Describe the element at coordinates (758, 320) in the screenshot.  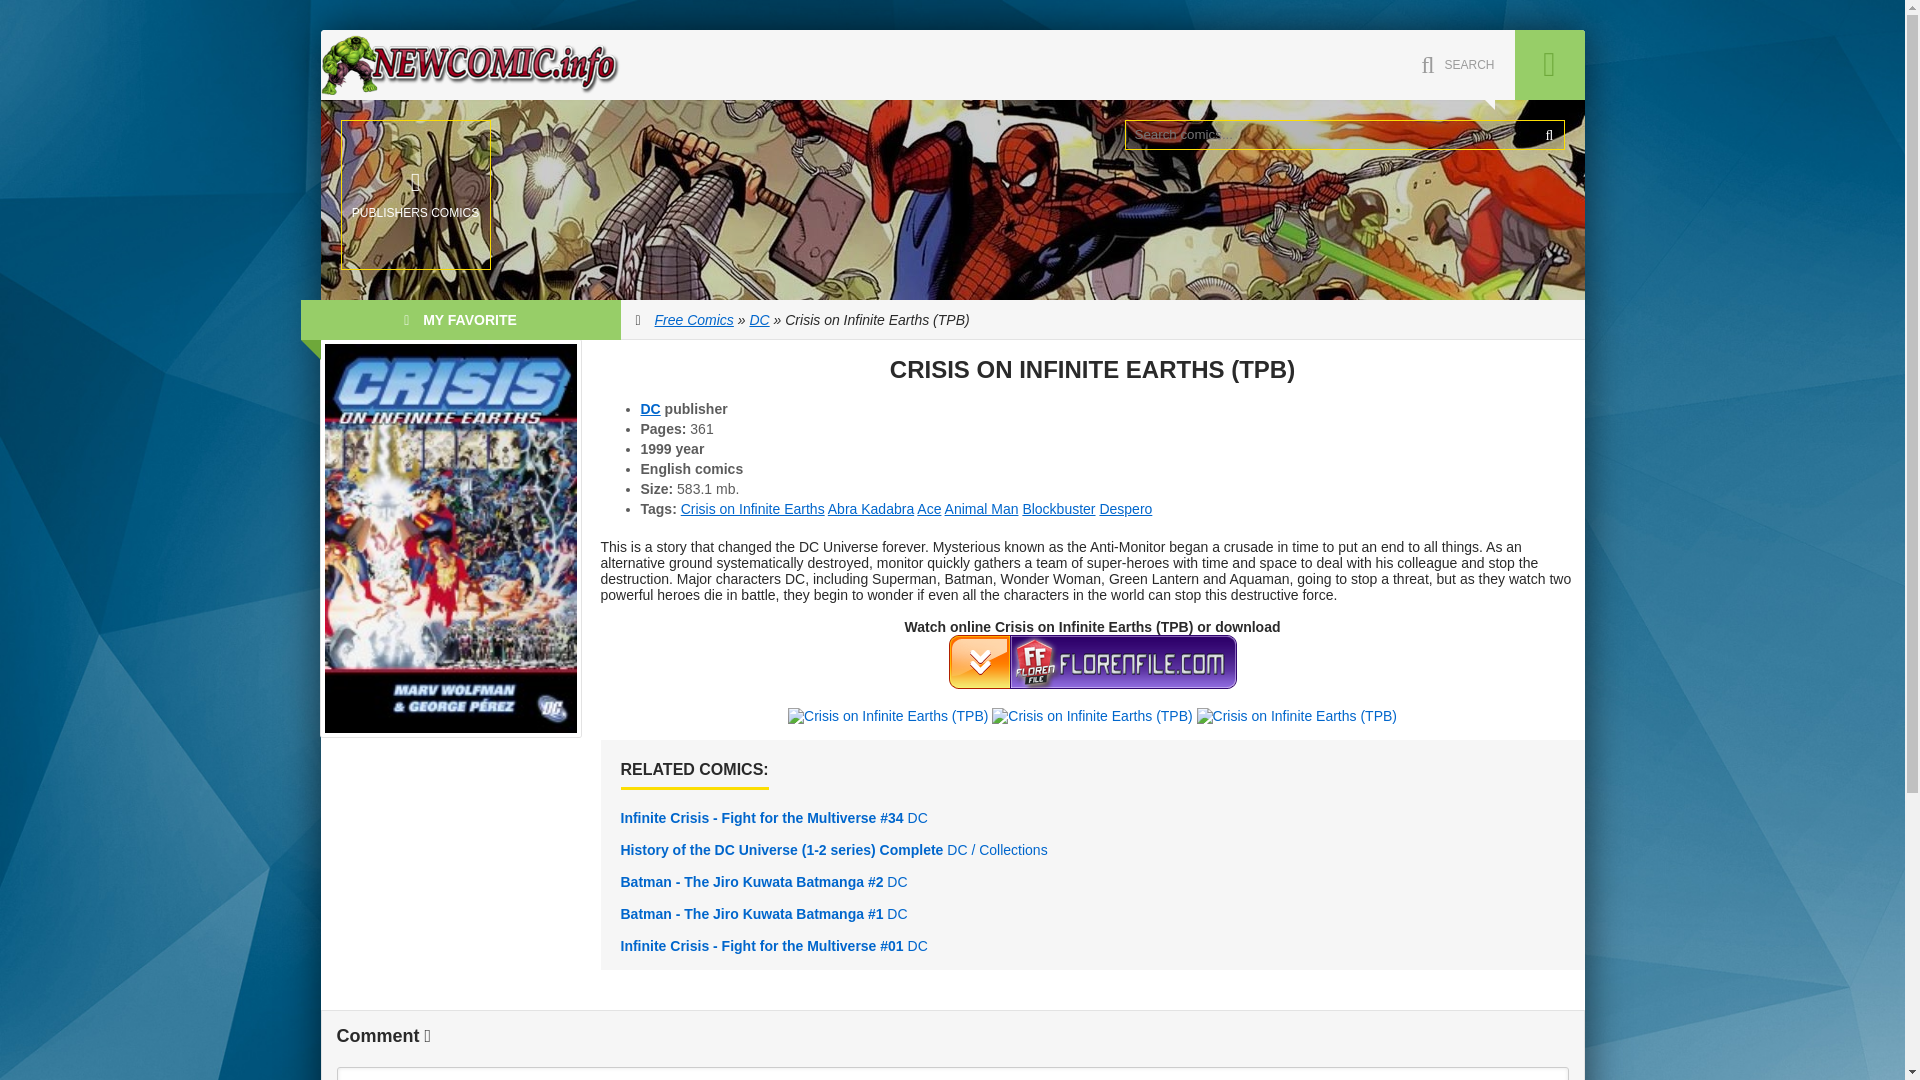
I see `DC` at that location.